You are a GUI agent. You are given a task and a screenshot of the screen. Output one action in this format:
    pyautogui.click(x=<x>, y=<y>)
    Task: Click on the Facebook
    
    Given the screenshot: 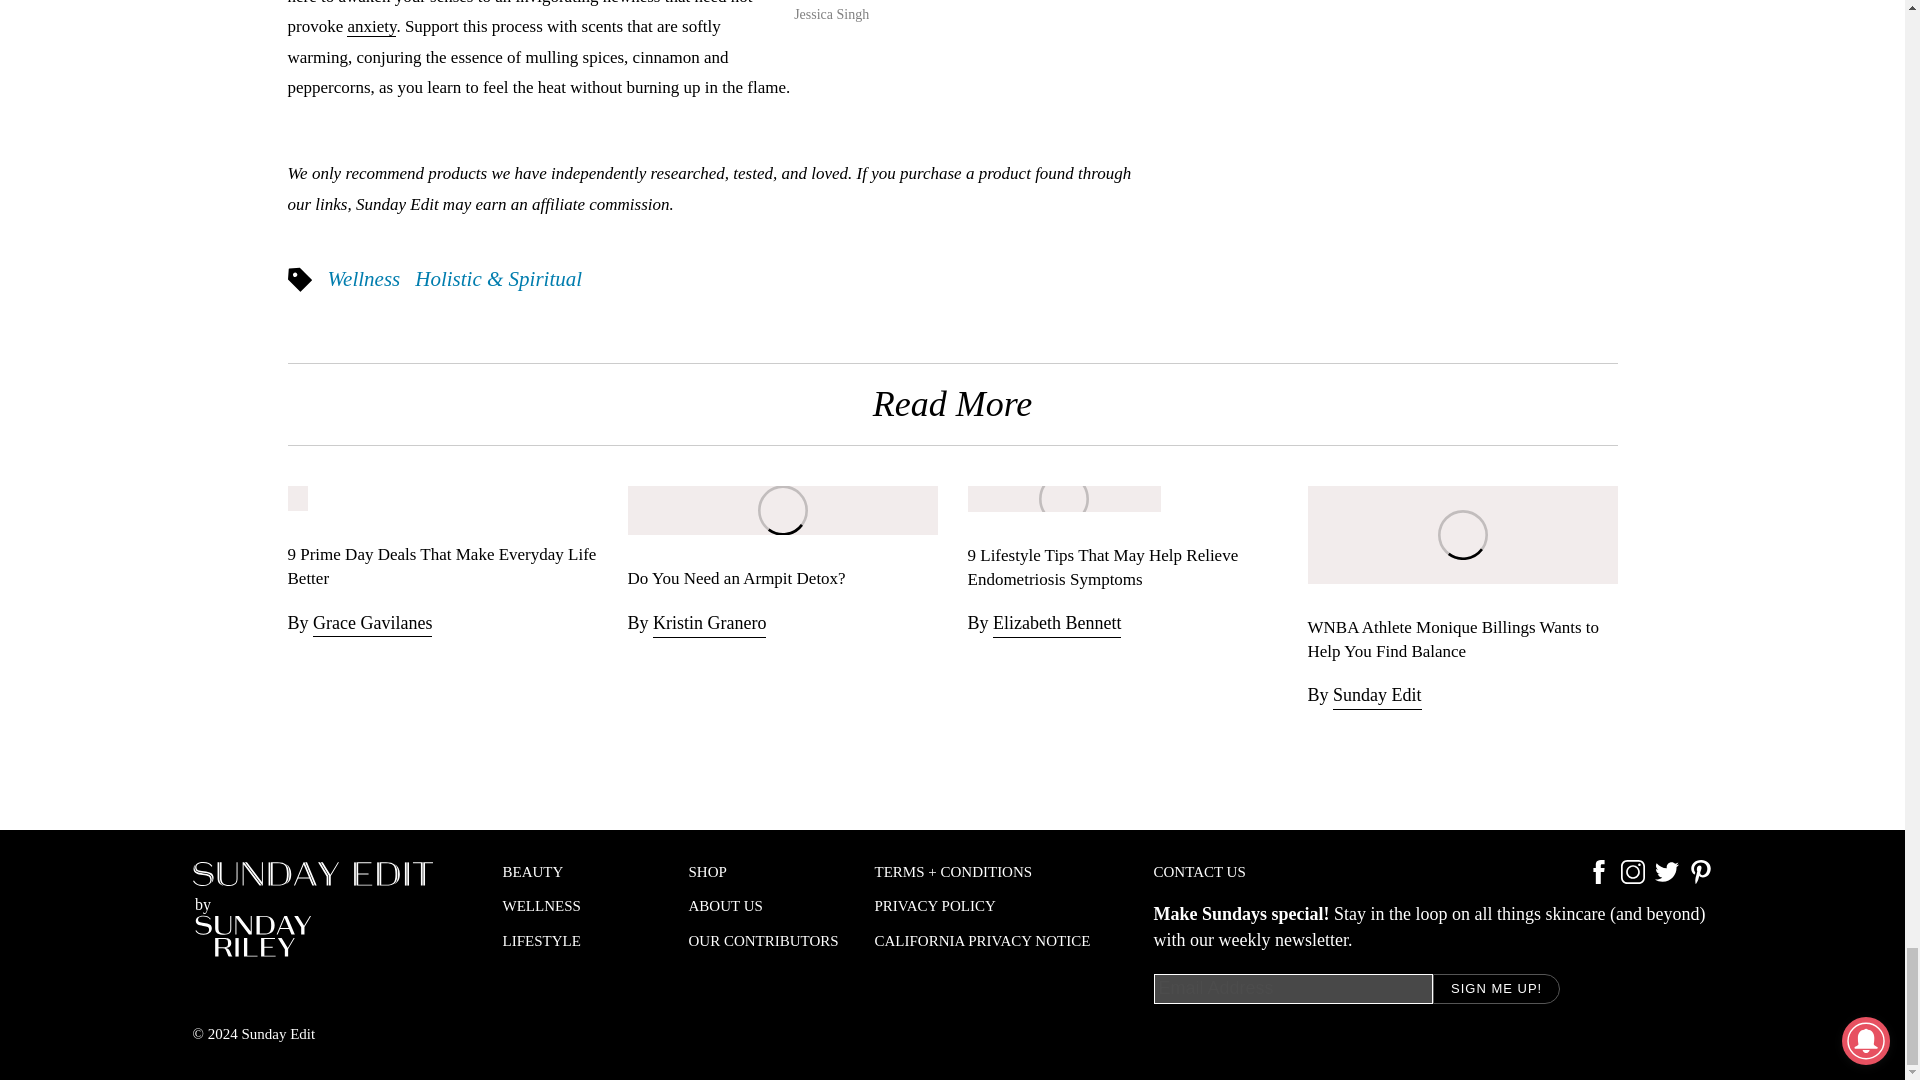 What is the action you would take?
    pyautogui.click(x=1598, y=878)
    